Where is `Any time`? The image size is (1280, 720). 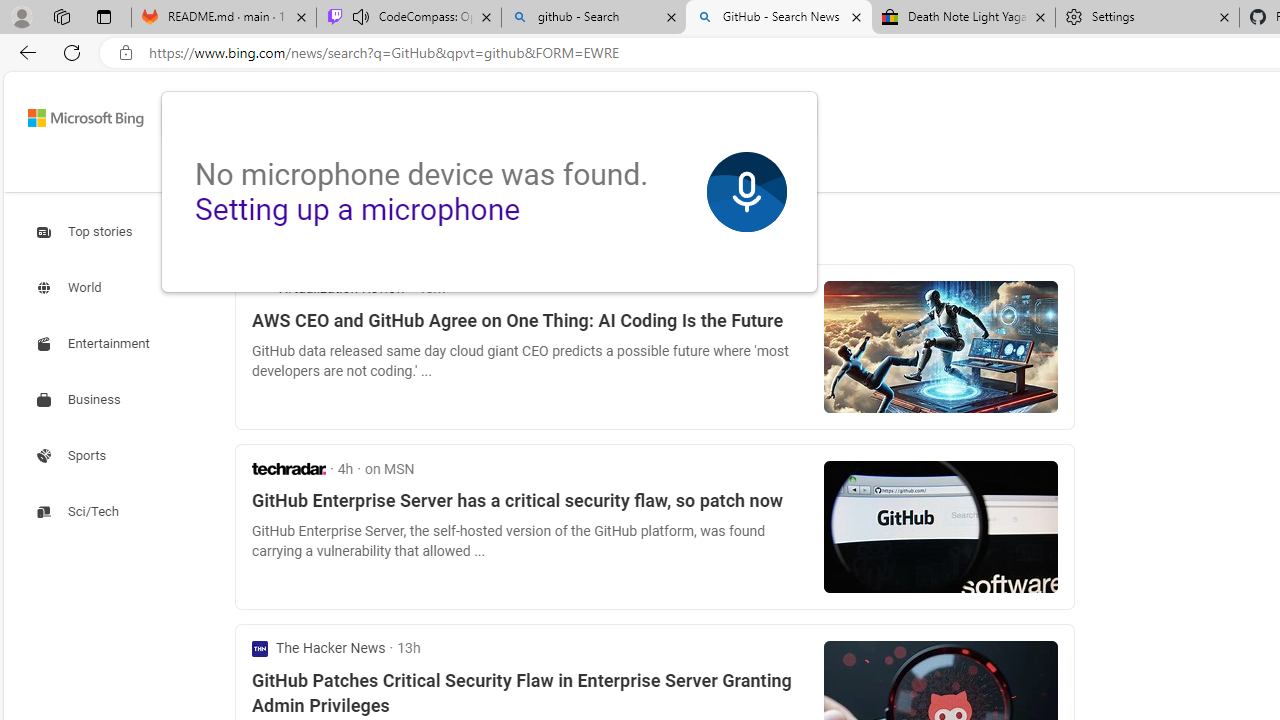 Any time is located at coordinates (288, 232).